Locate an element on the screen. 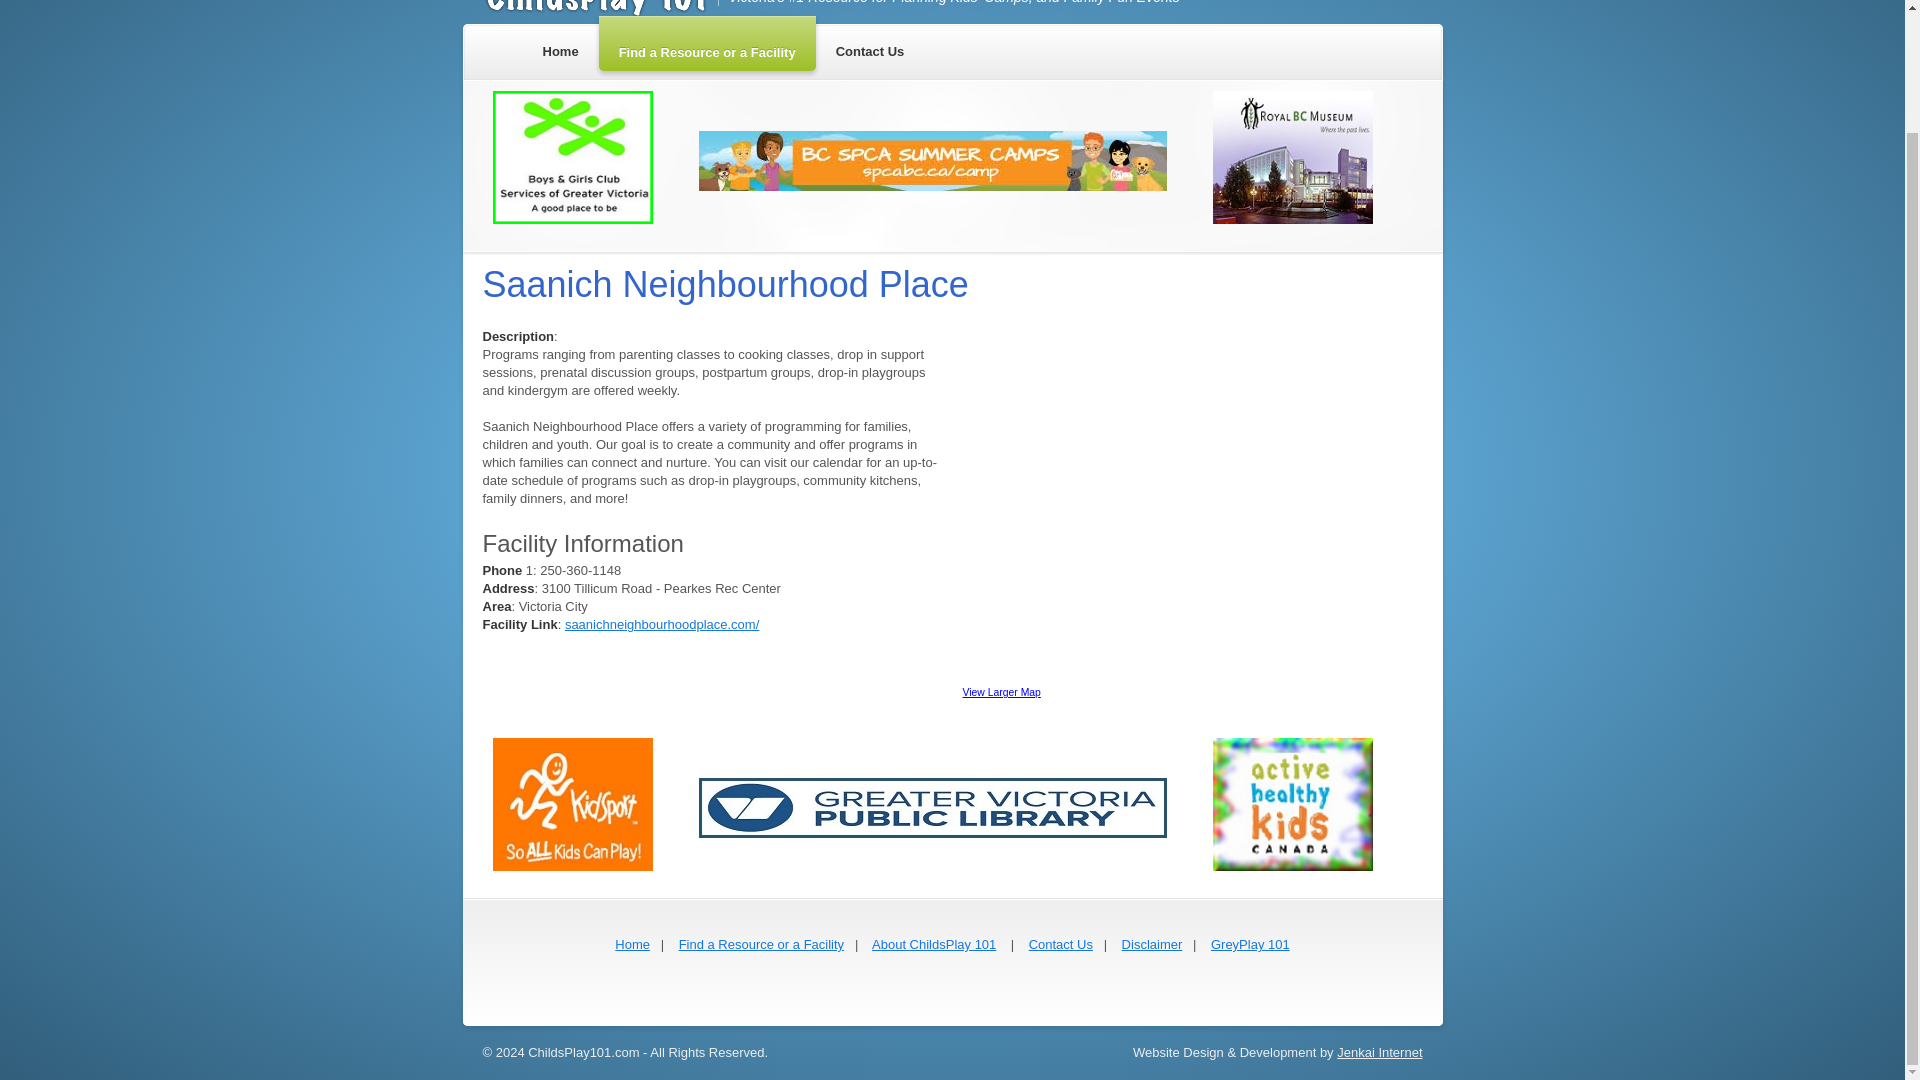  title is located at coordinates (1060, 944).